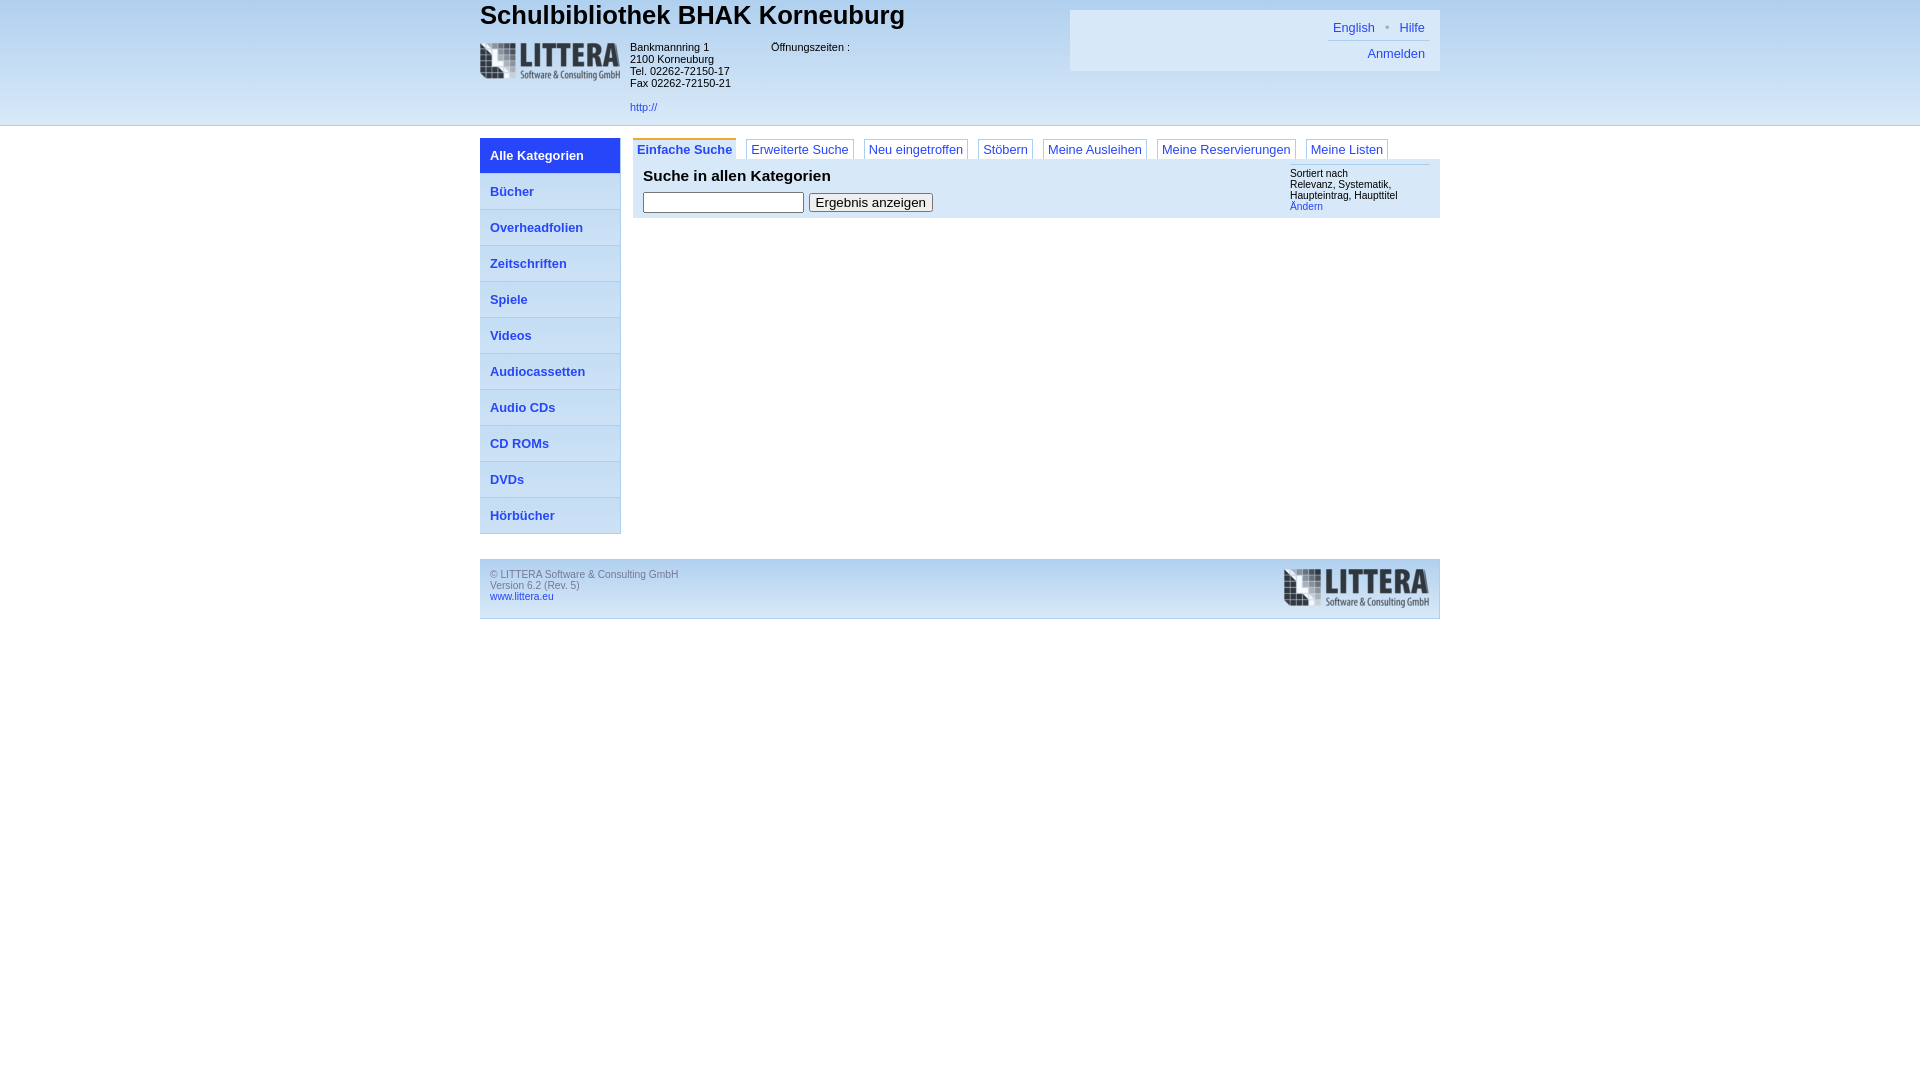  Describe the element at coordinates (1226, 149) in the screenshot. I see `Meine Reservierungen` at that location.